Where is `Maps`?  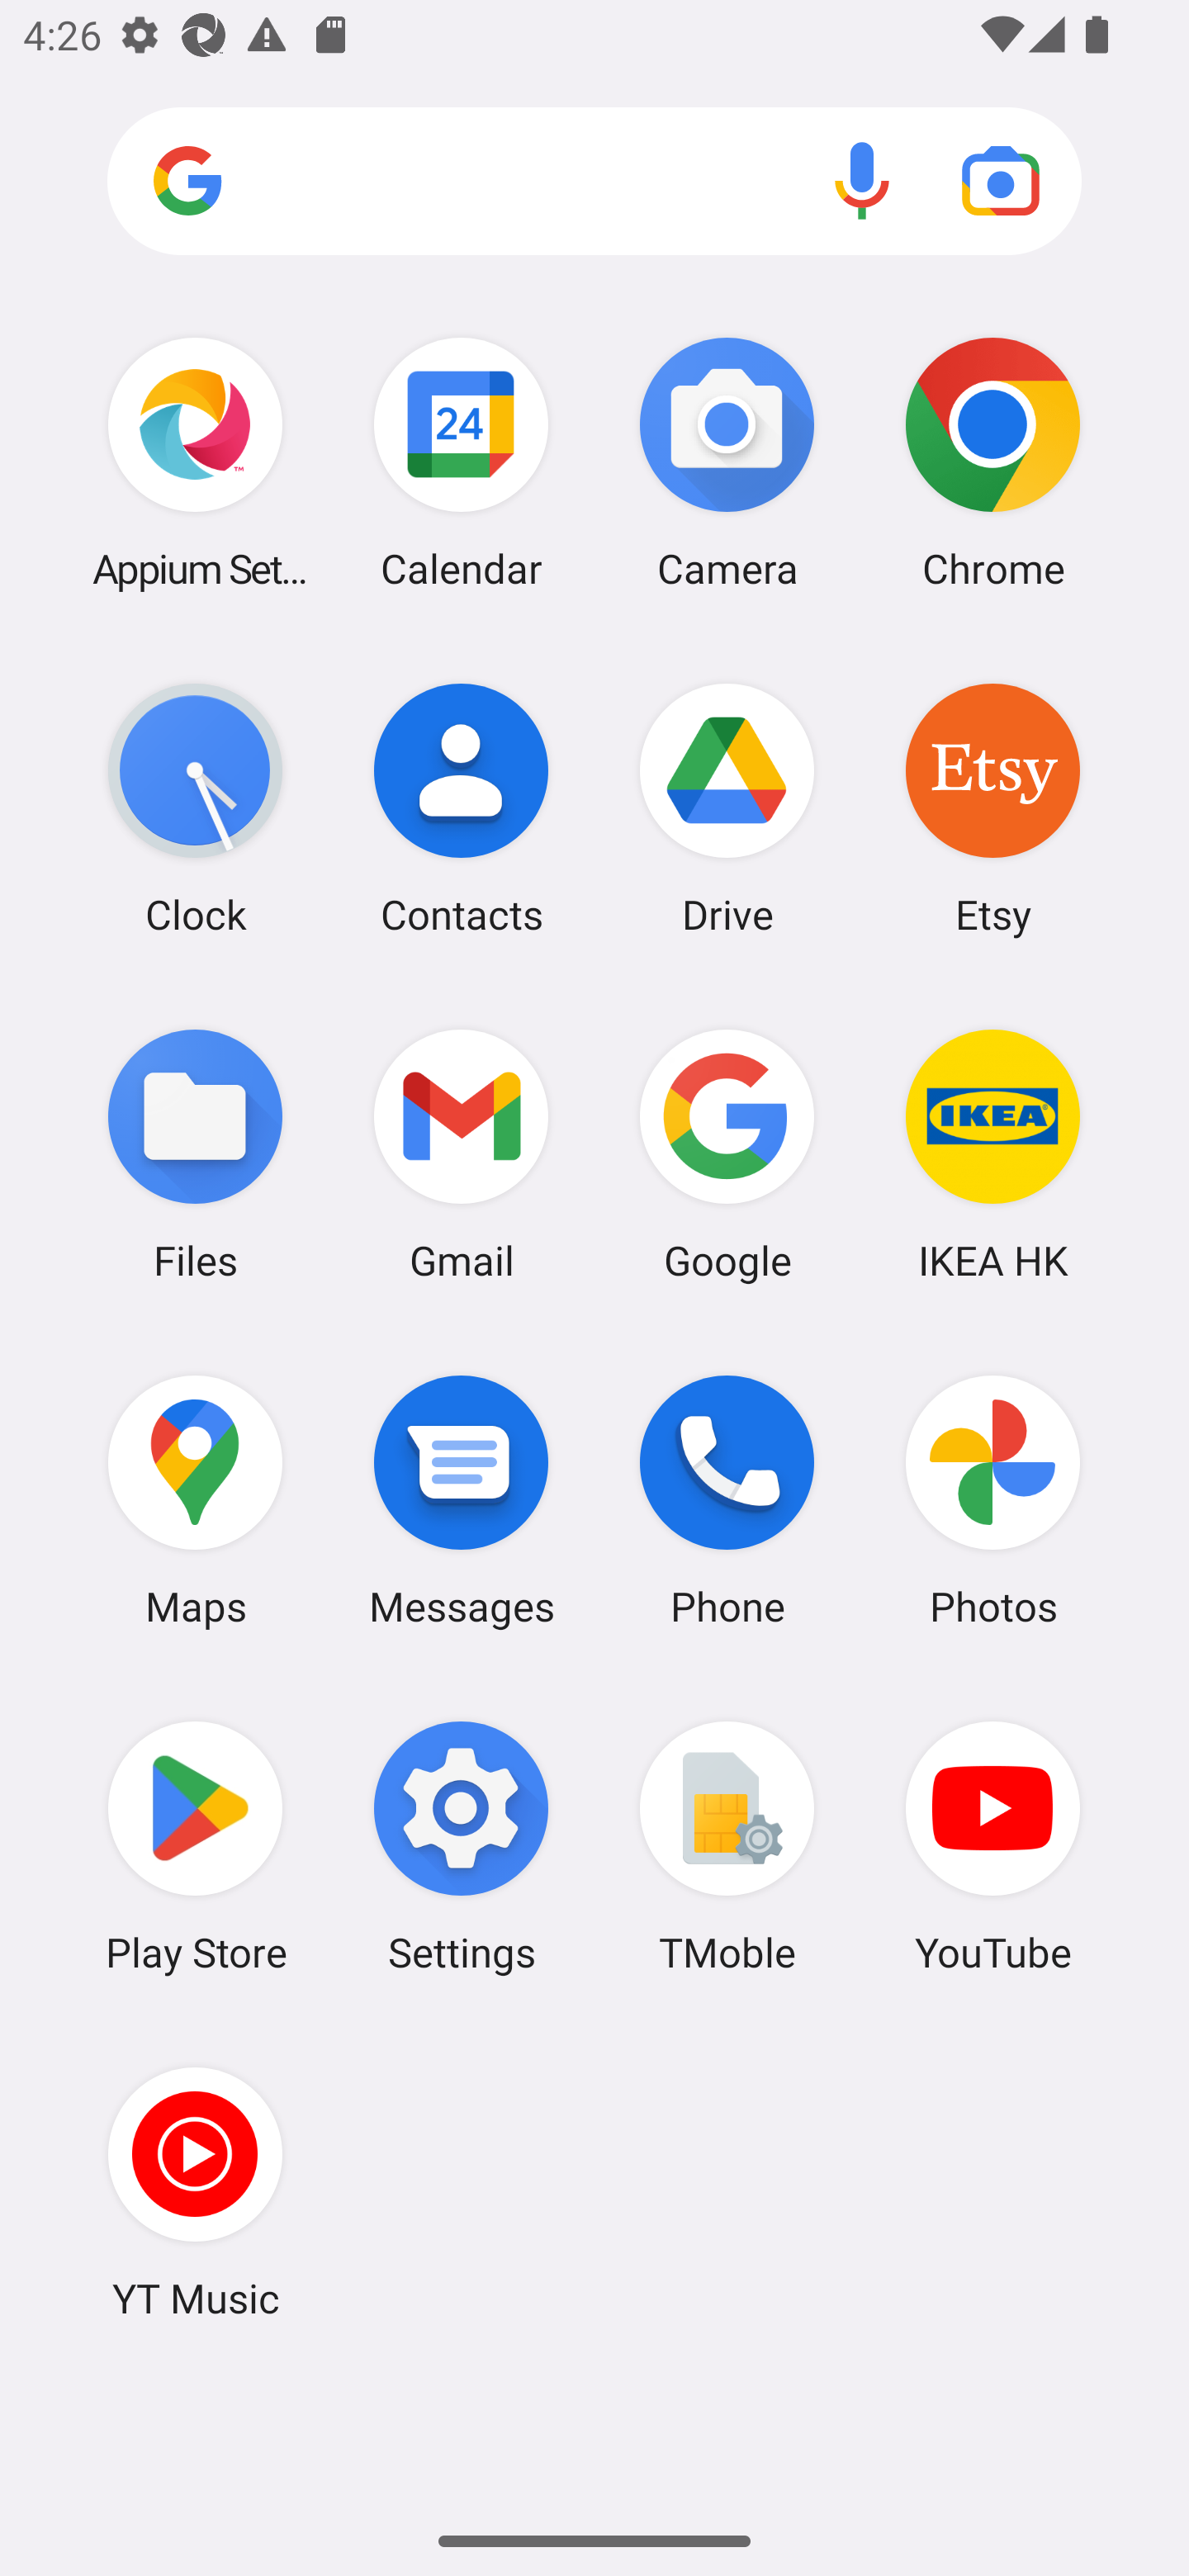
Maps is located at coordinates (195, 1500).